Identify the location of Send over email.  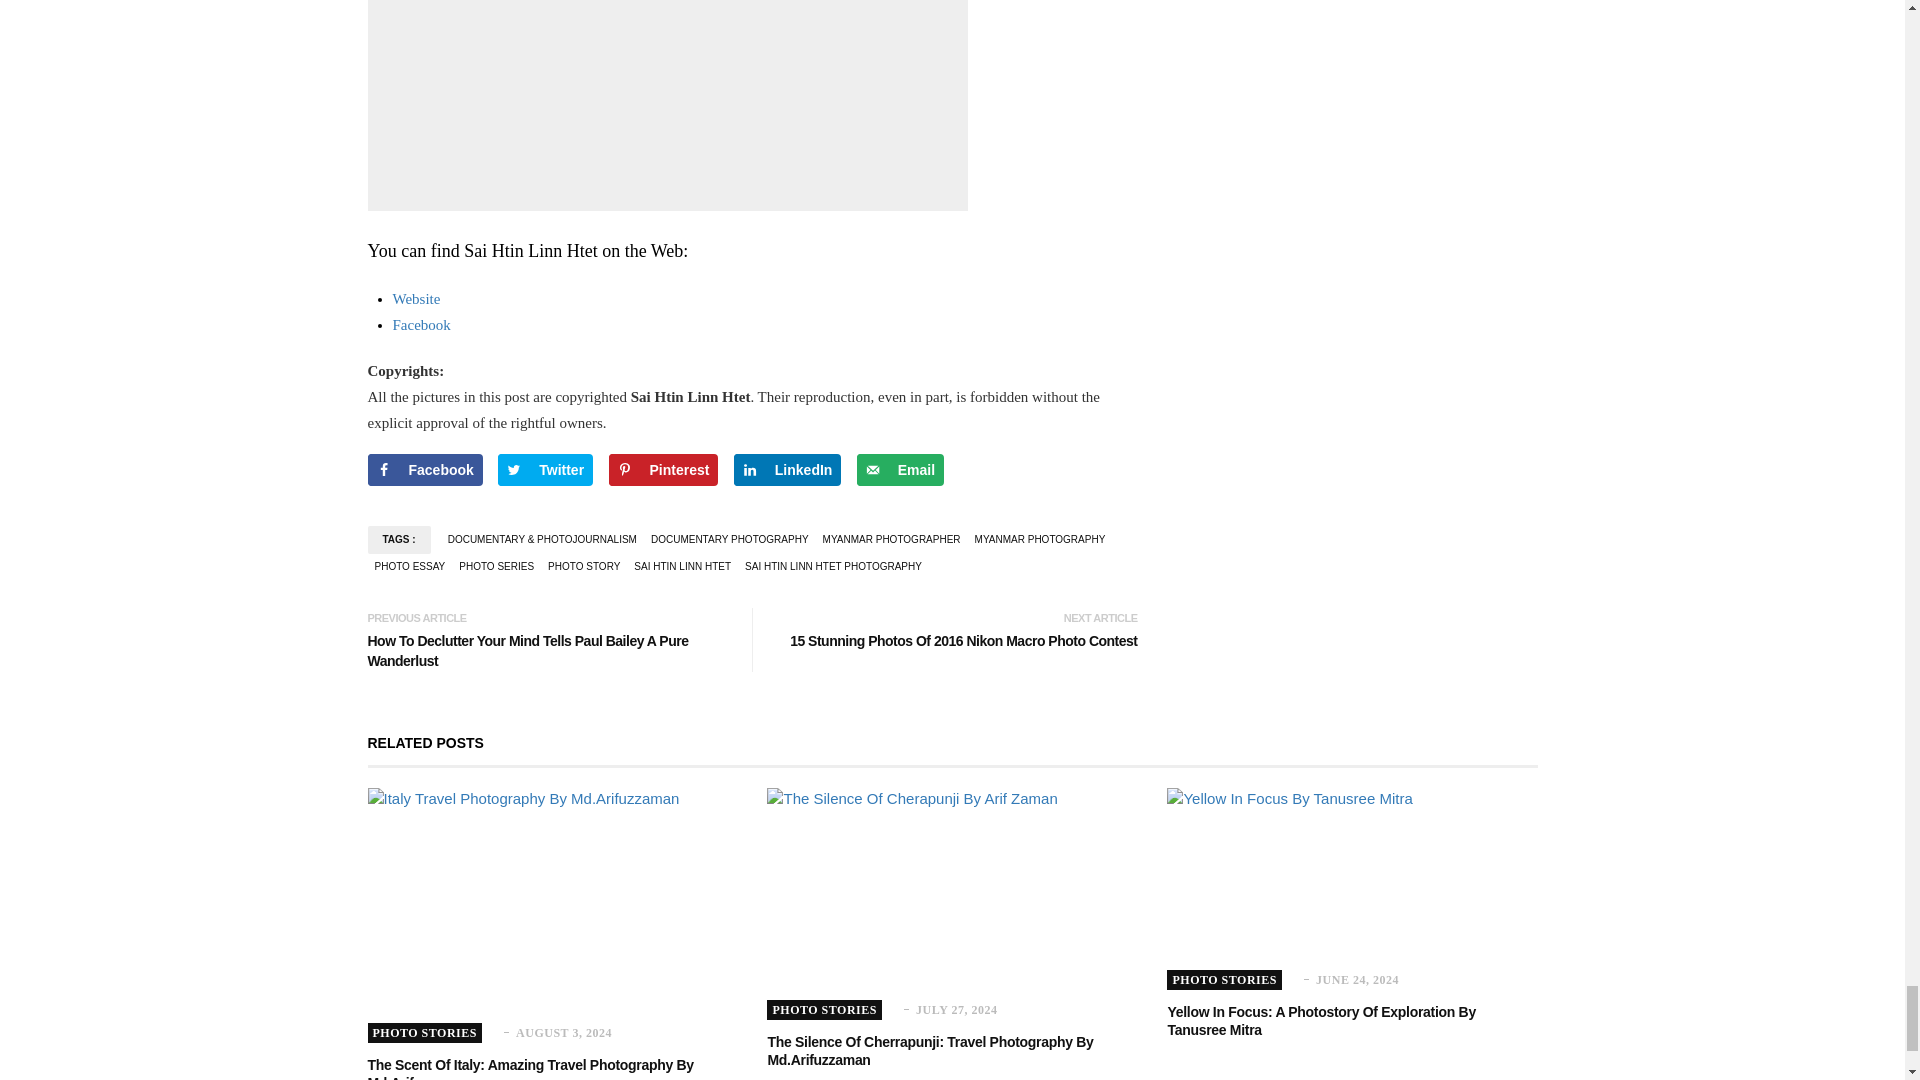
(900, 470).